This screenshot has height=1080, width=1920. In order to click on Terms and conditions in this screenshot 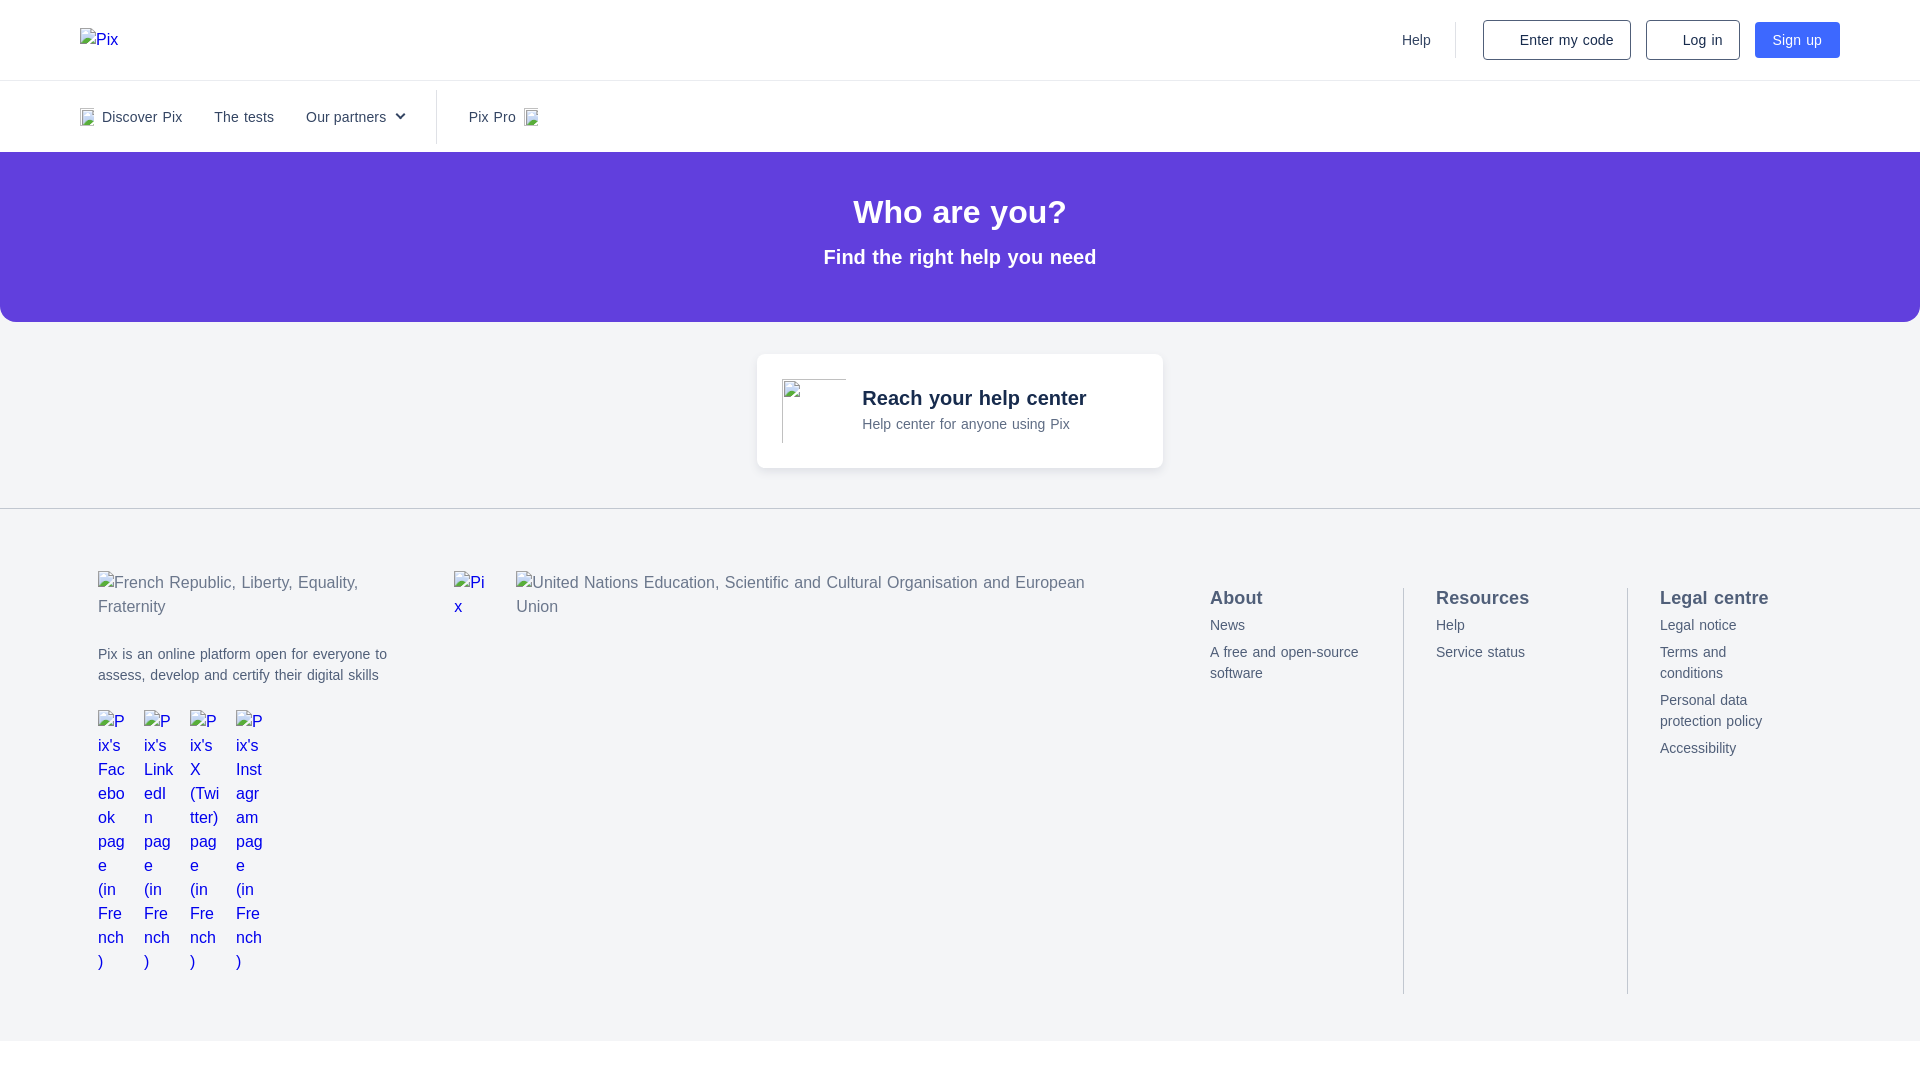, I will do `click(1724, 662)`.